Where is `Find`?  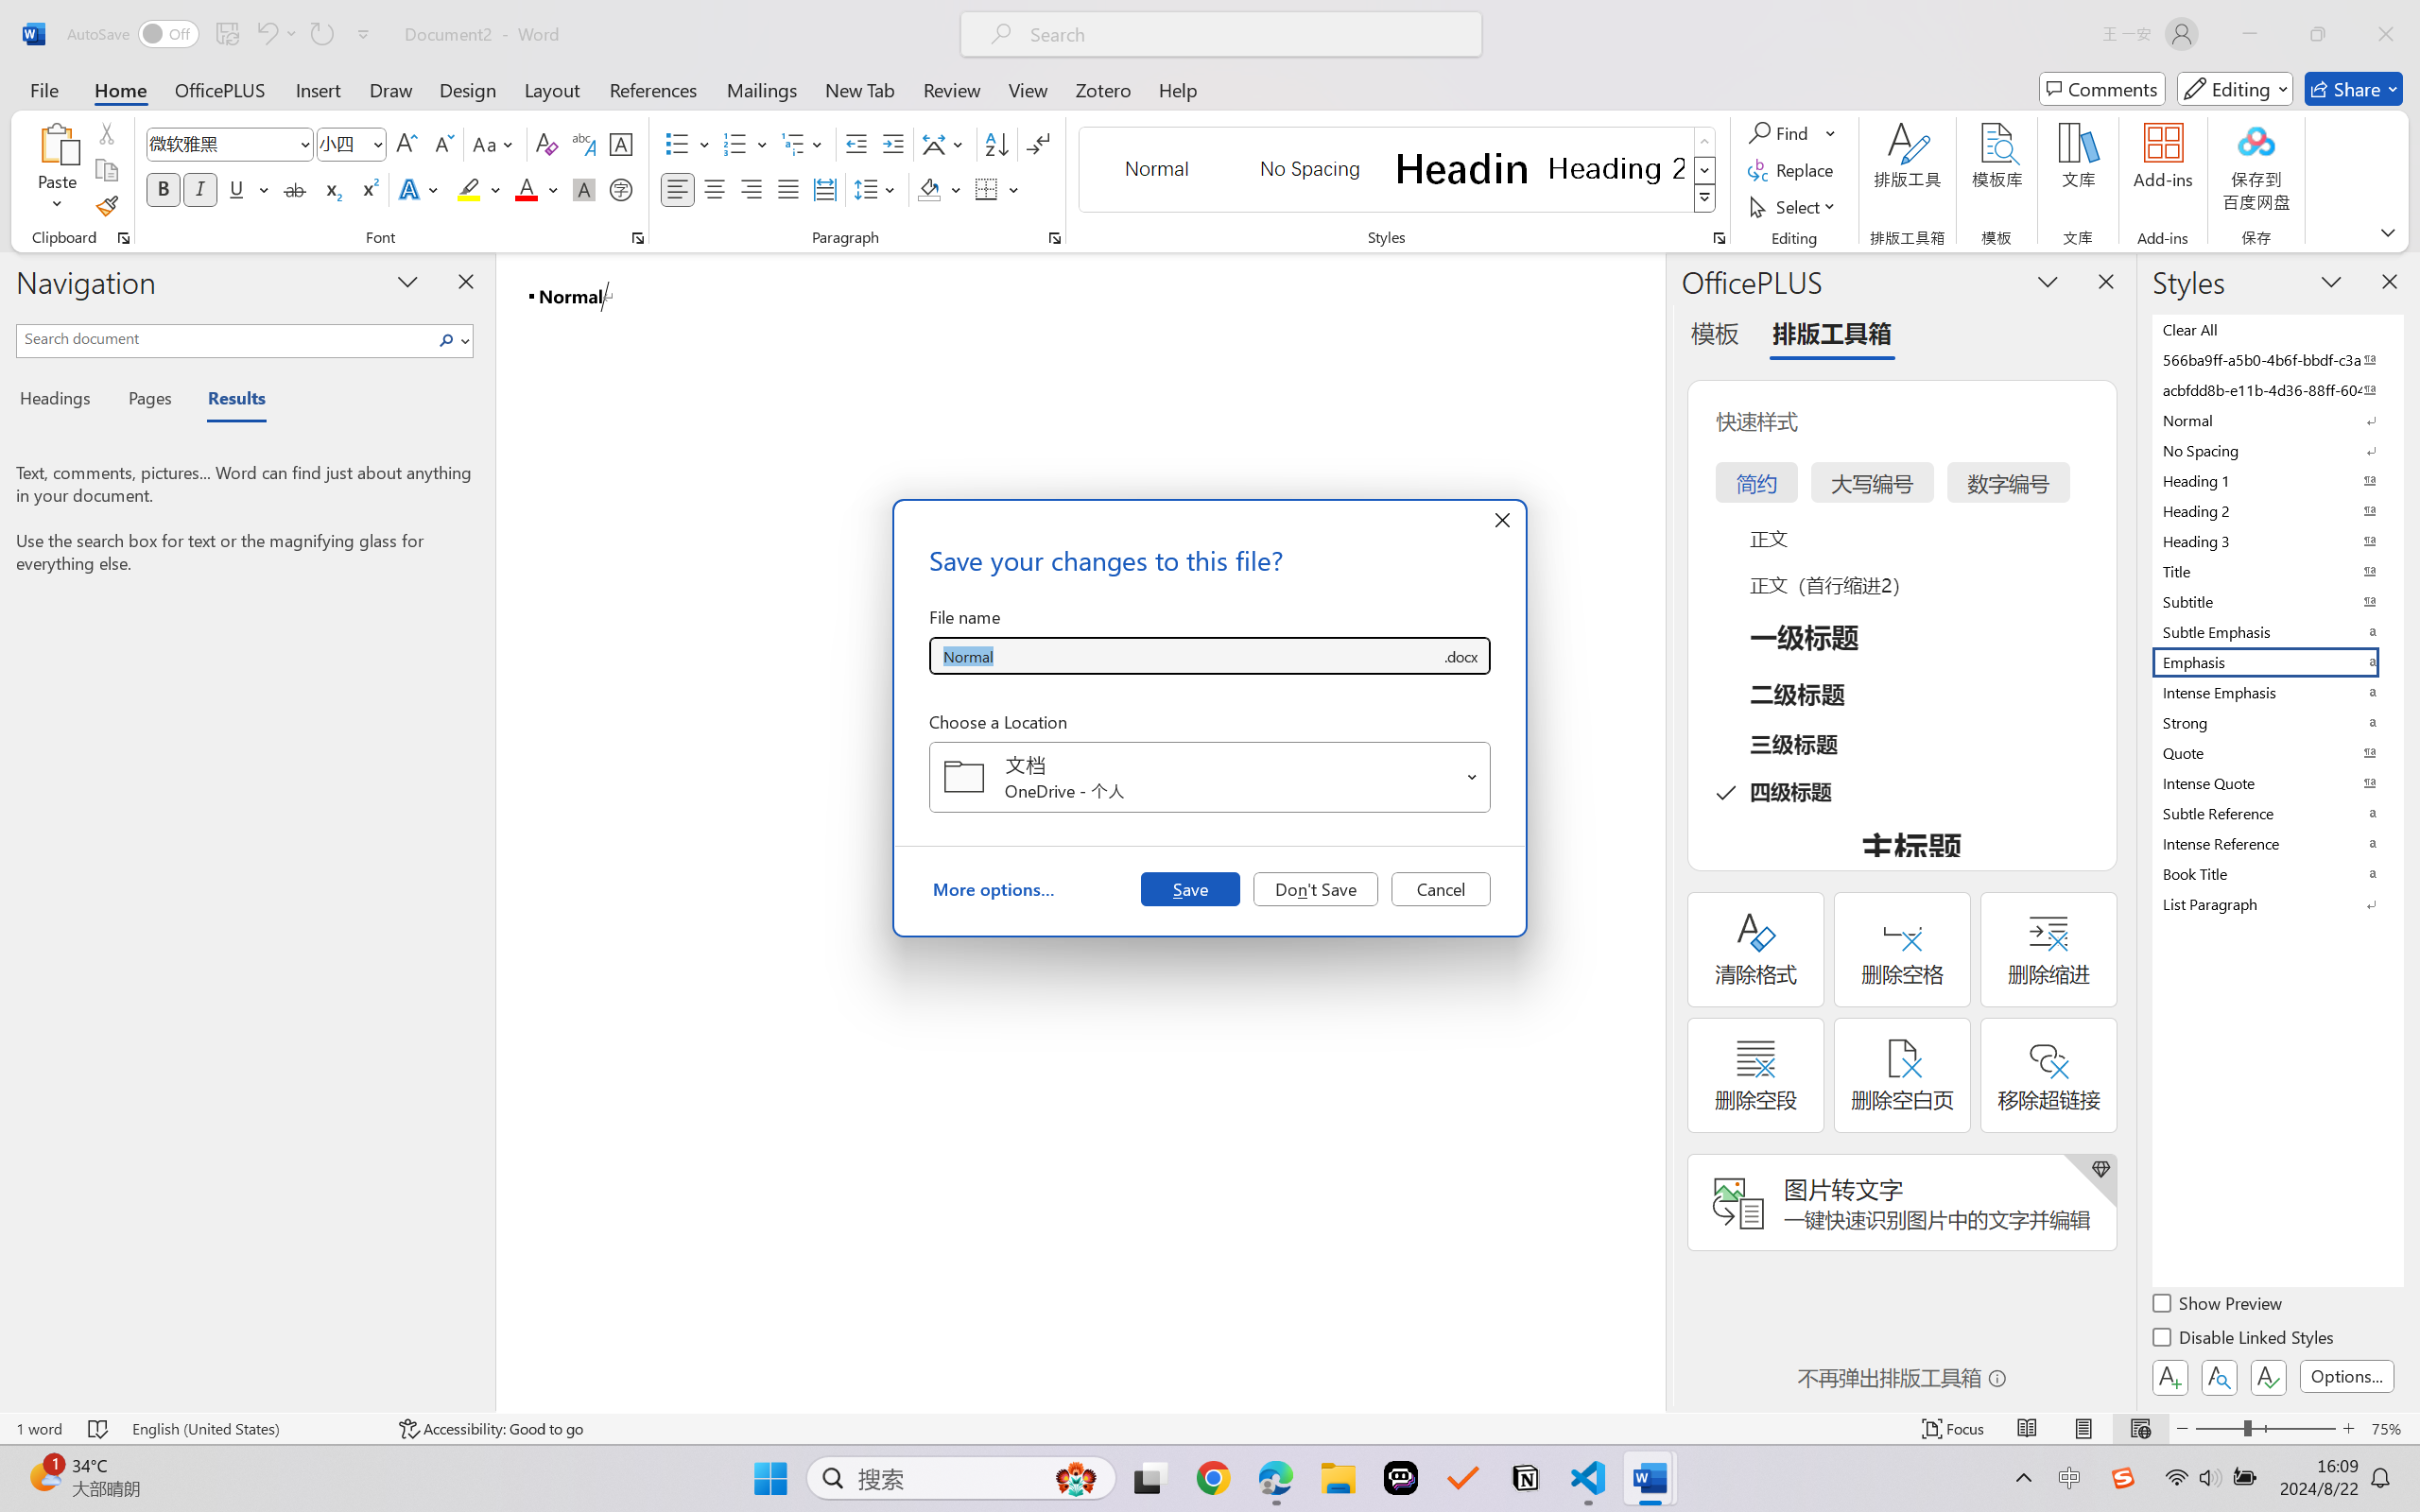
Find is located at coordinates (1792, 132).